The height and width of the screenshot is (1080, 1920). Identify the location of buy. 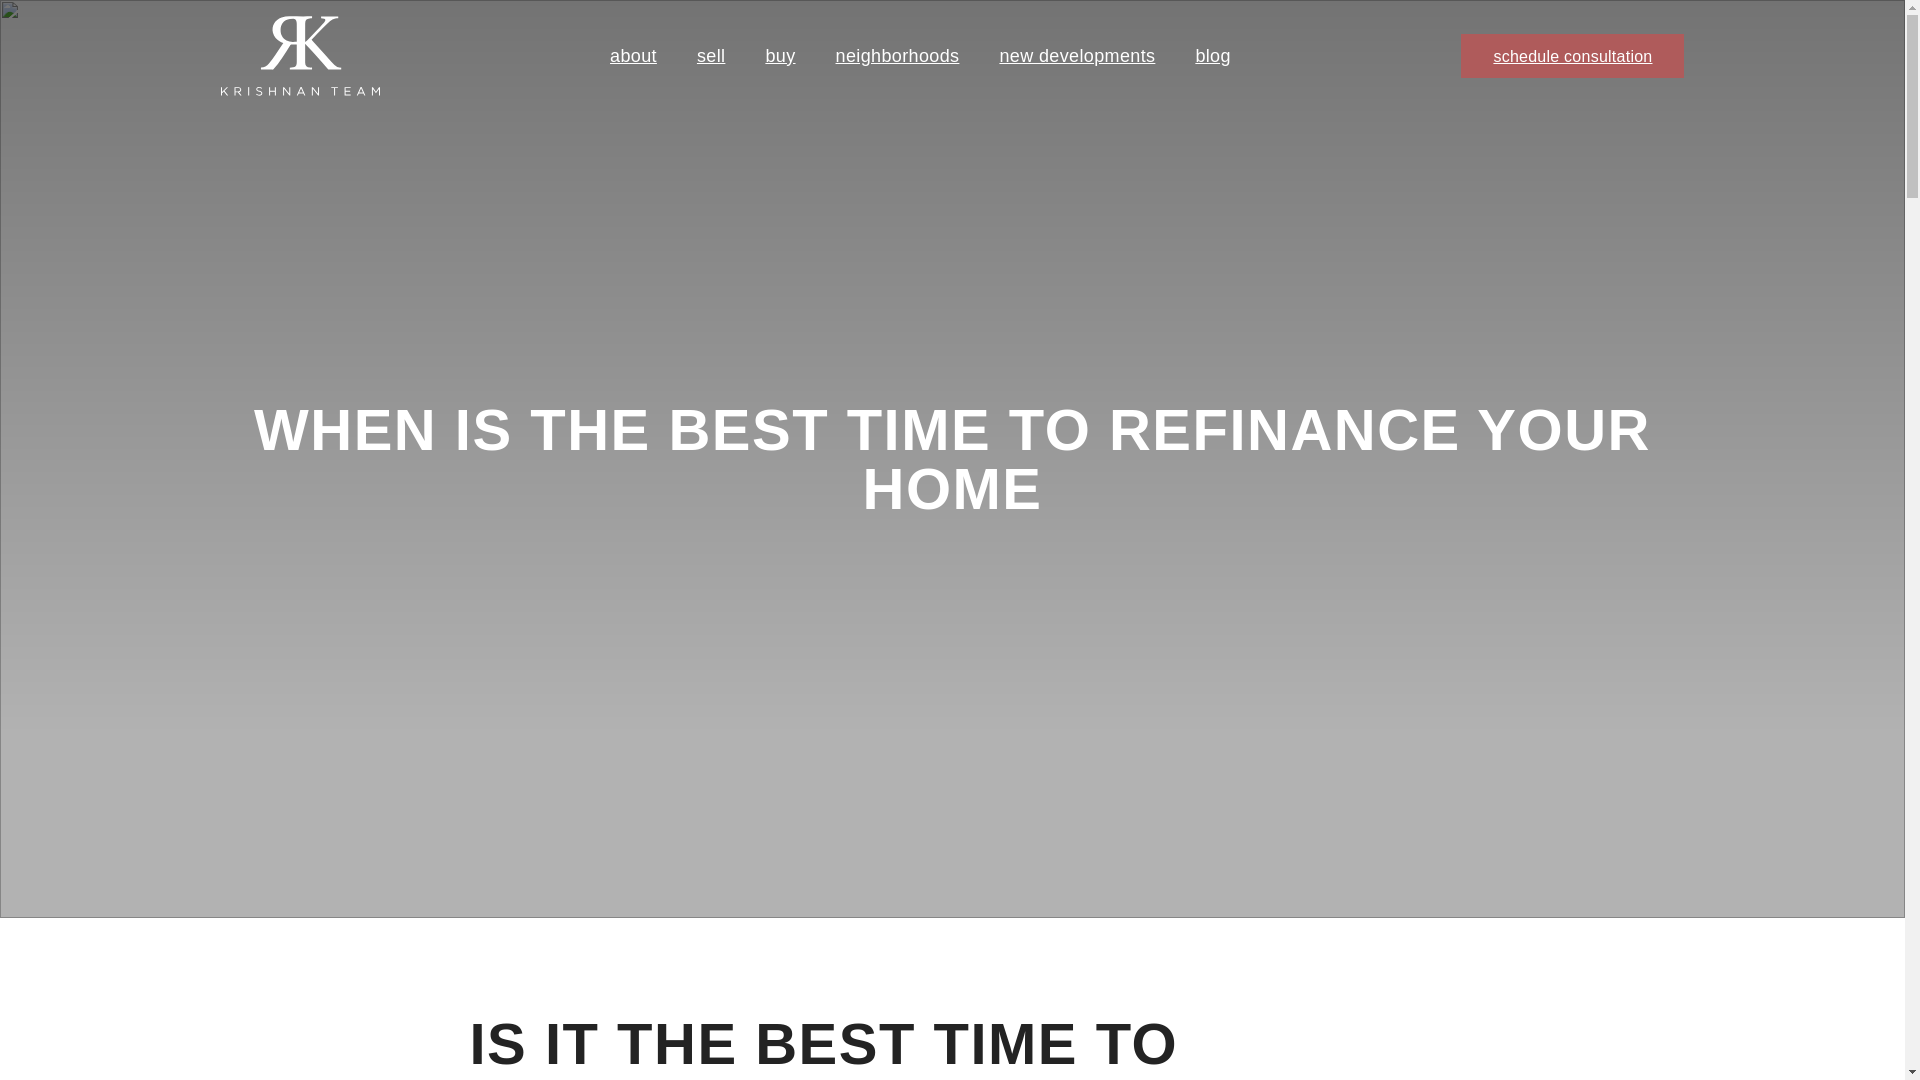
(779, 56).